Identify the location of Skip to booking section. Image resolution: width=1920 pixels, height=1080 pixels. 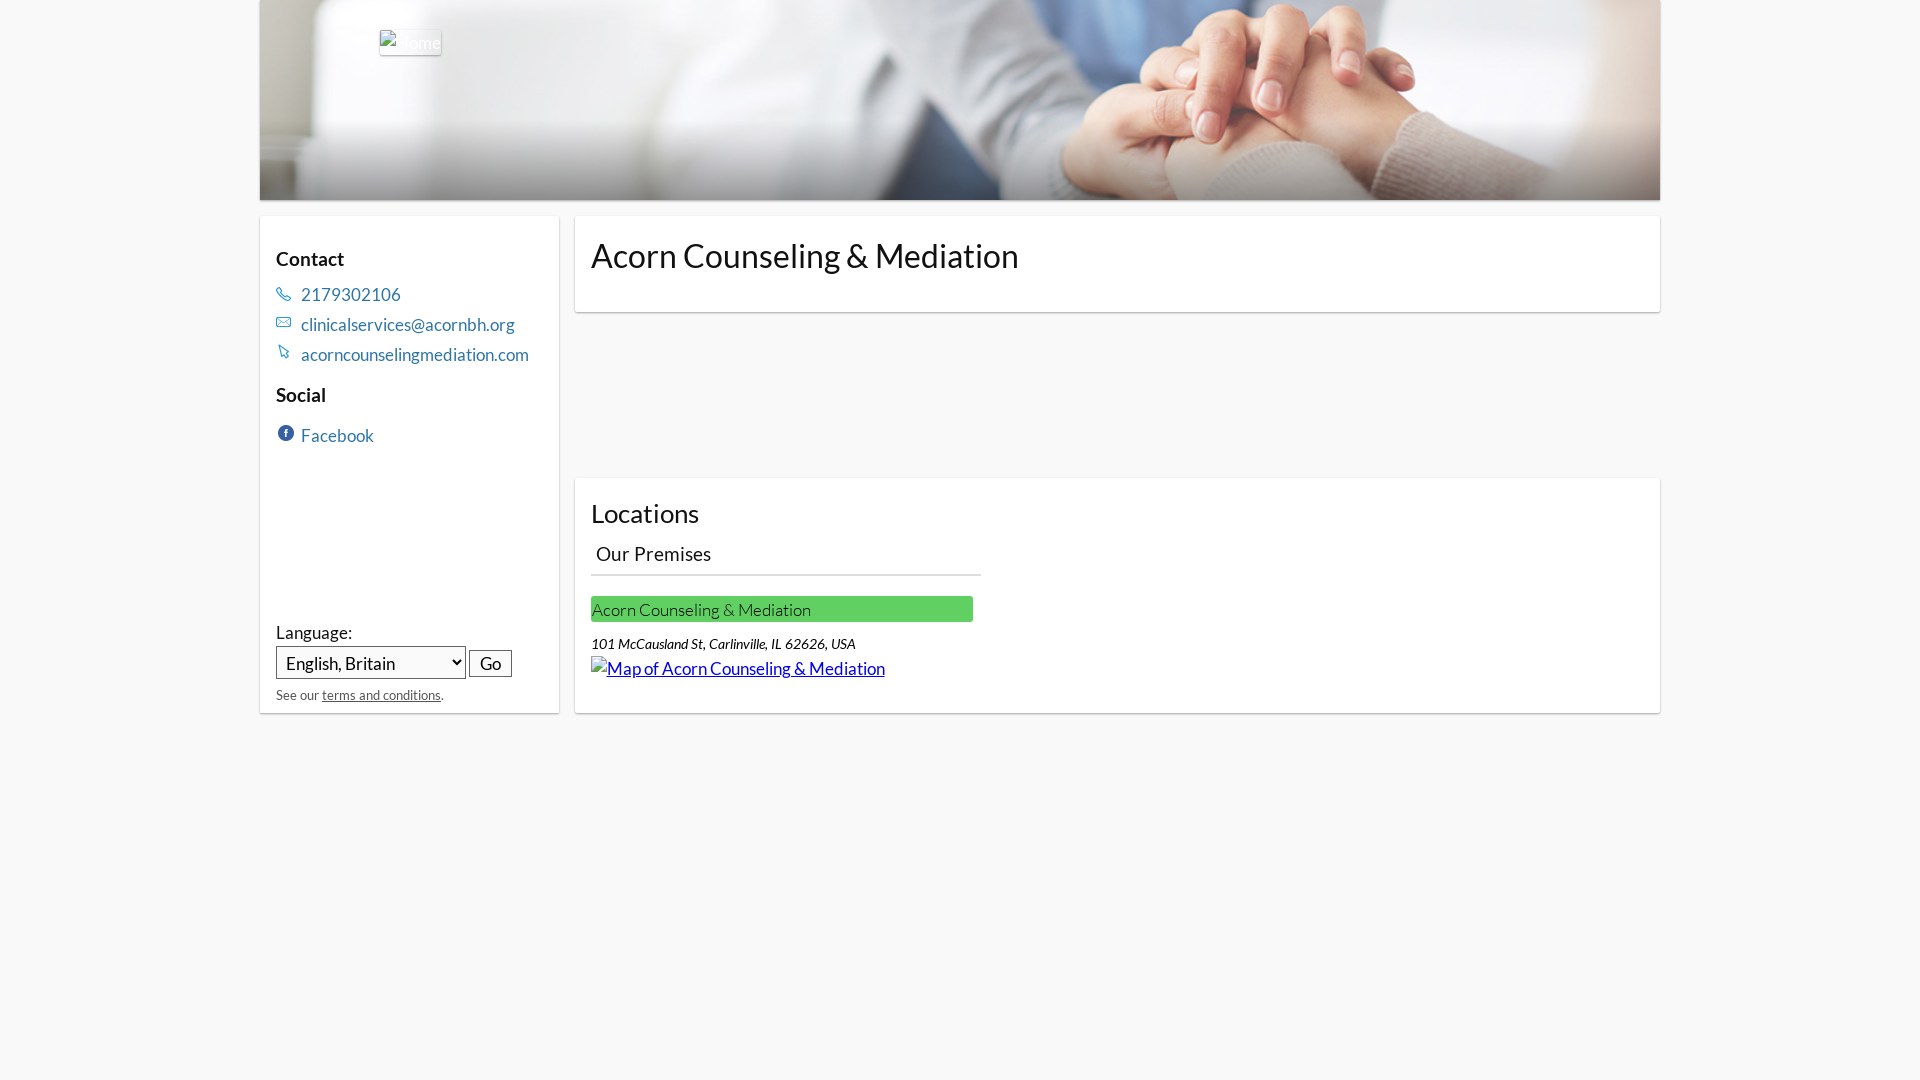
(378, 32).